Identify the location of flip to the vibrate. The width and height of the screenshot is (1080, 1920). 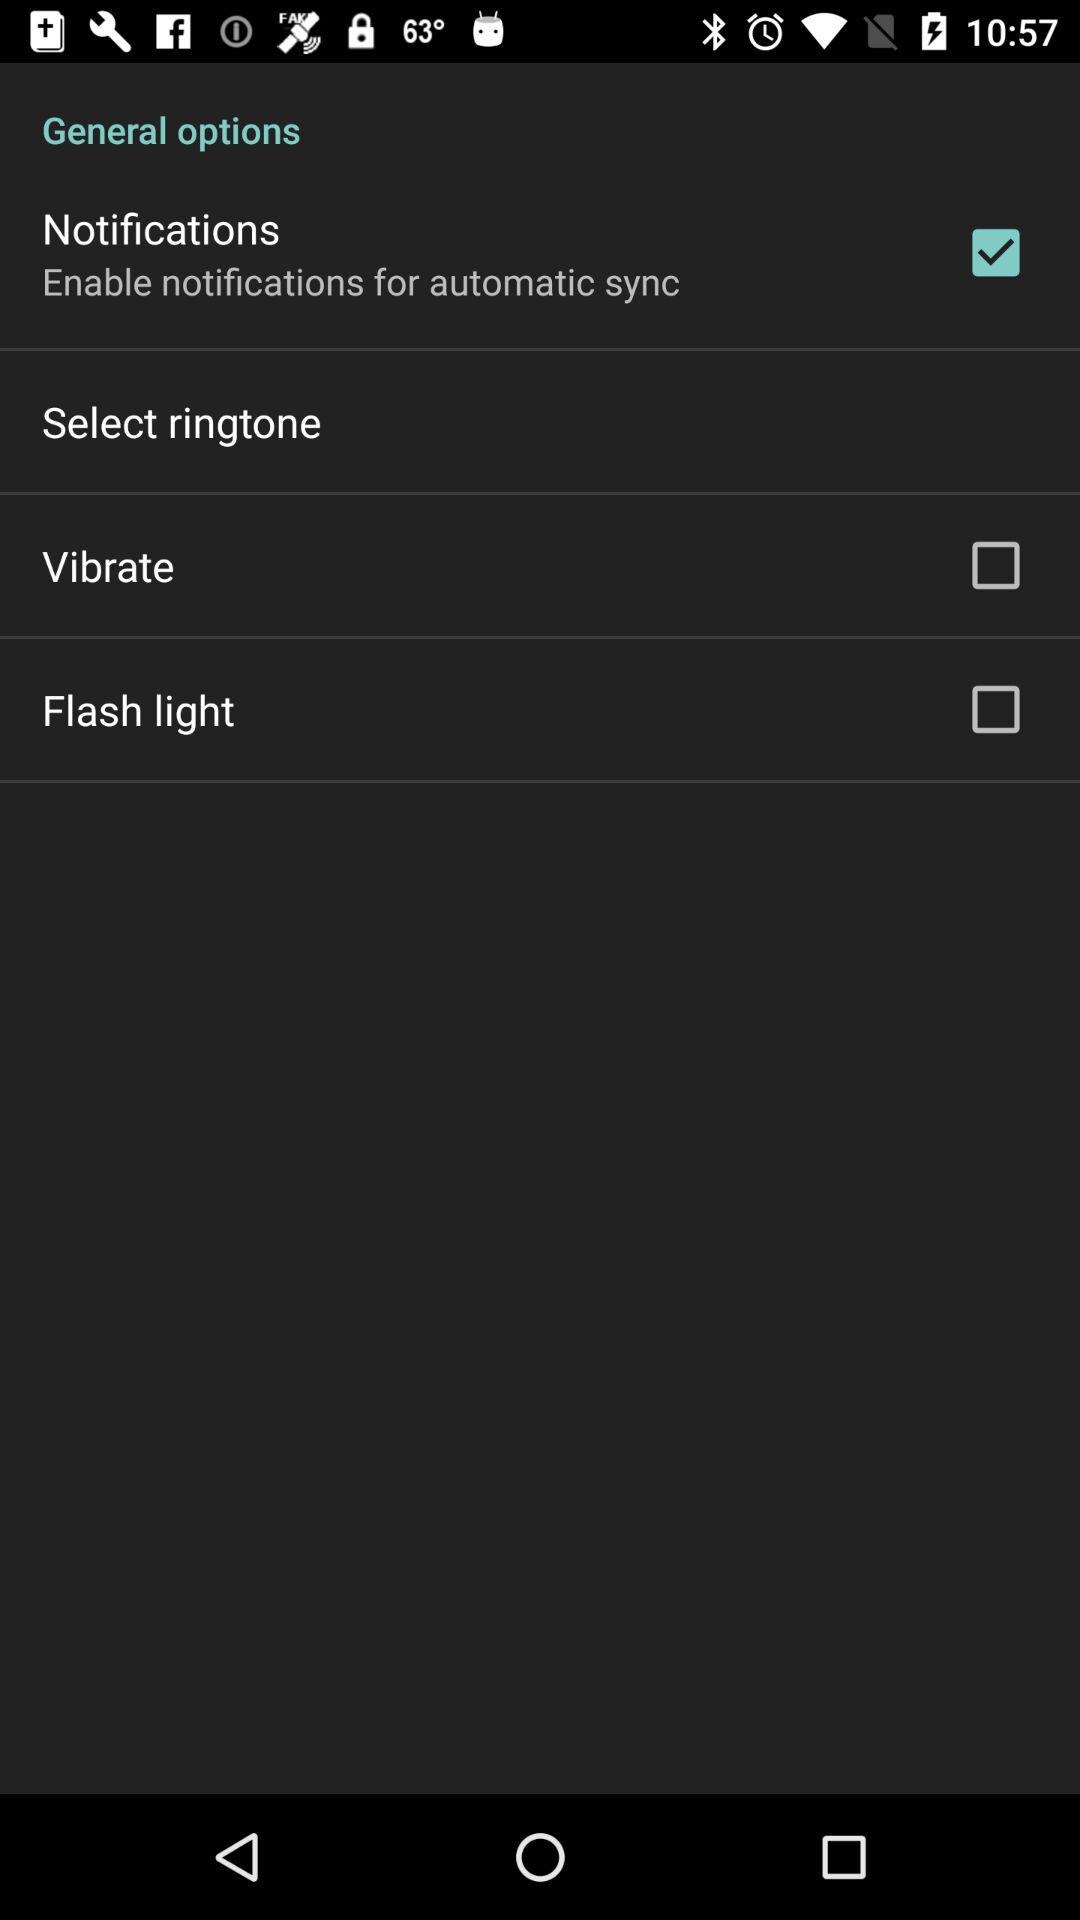
(108, 564).